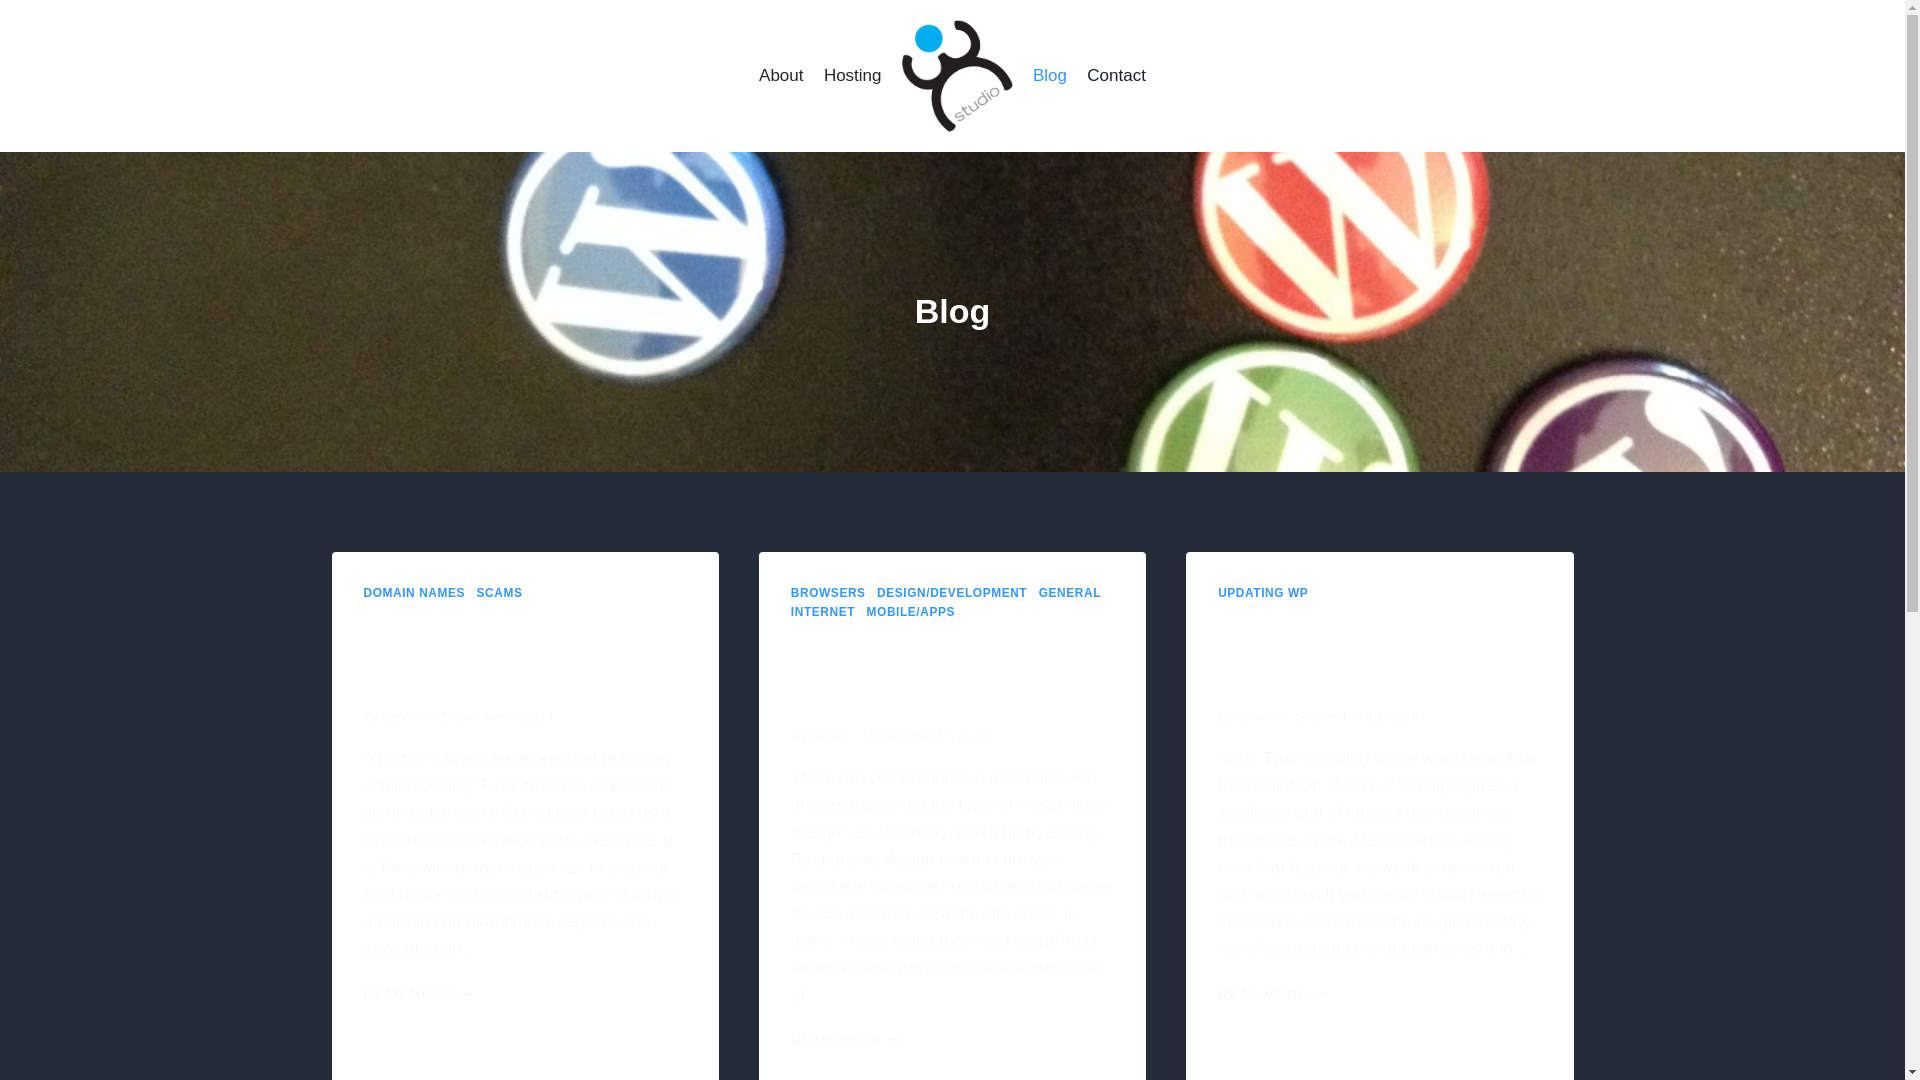  Describe the element at coordinates (415, 593) in the screenshot. I see `DOMAIN NAMES` at that location.